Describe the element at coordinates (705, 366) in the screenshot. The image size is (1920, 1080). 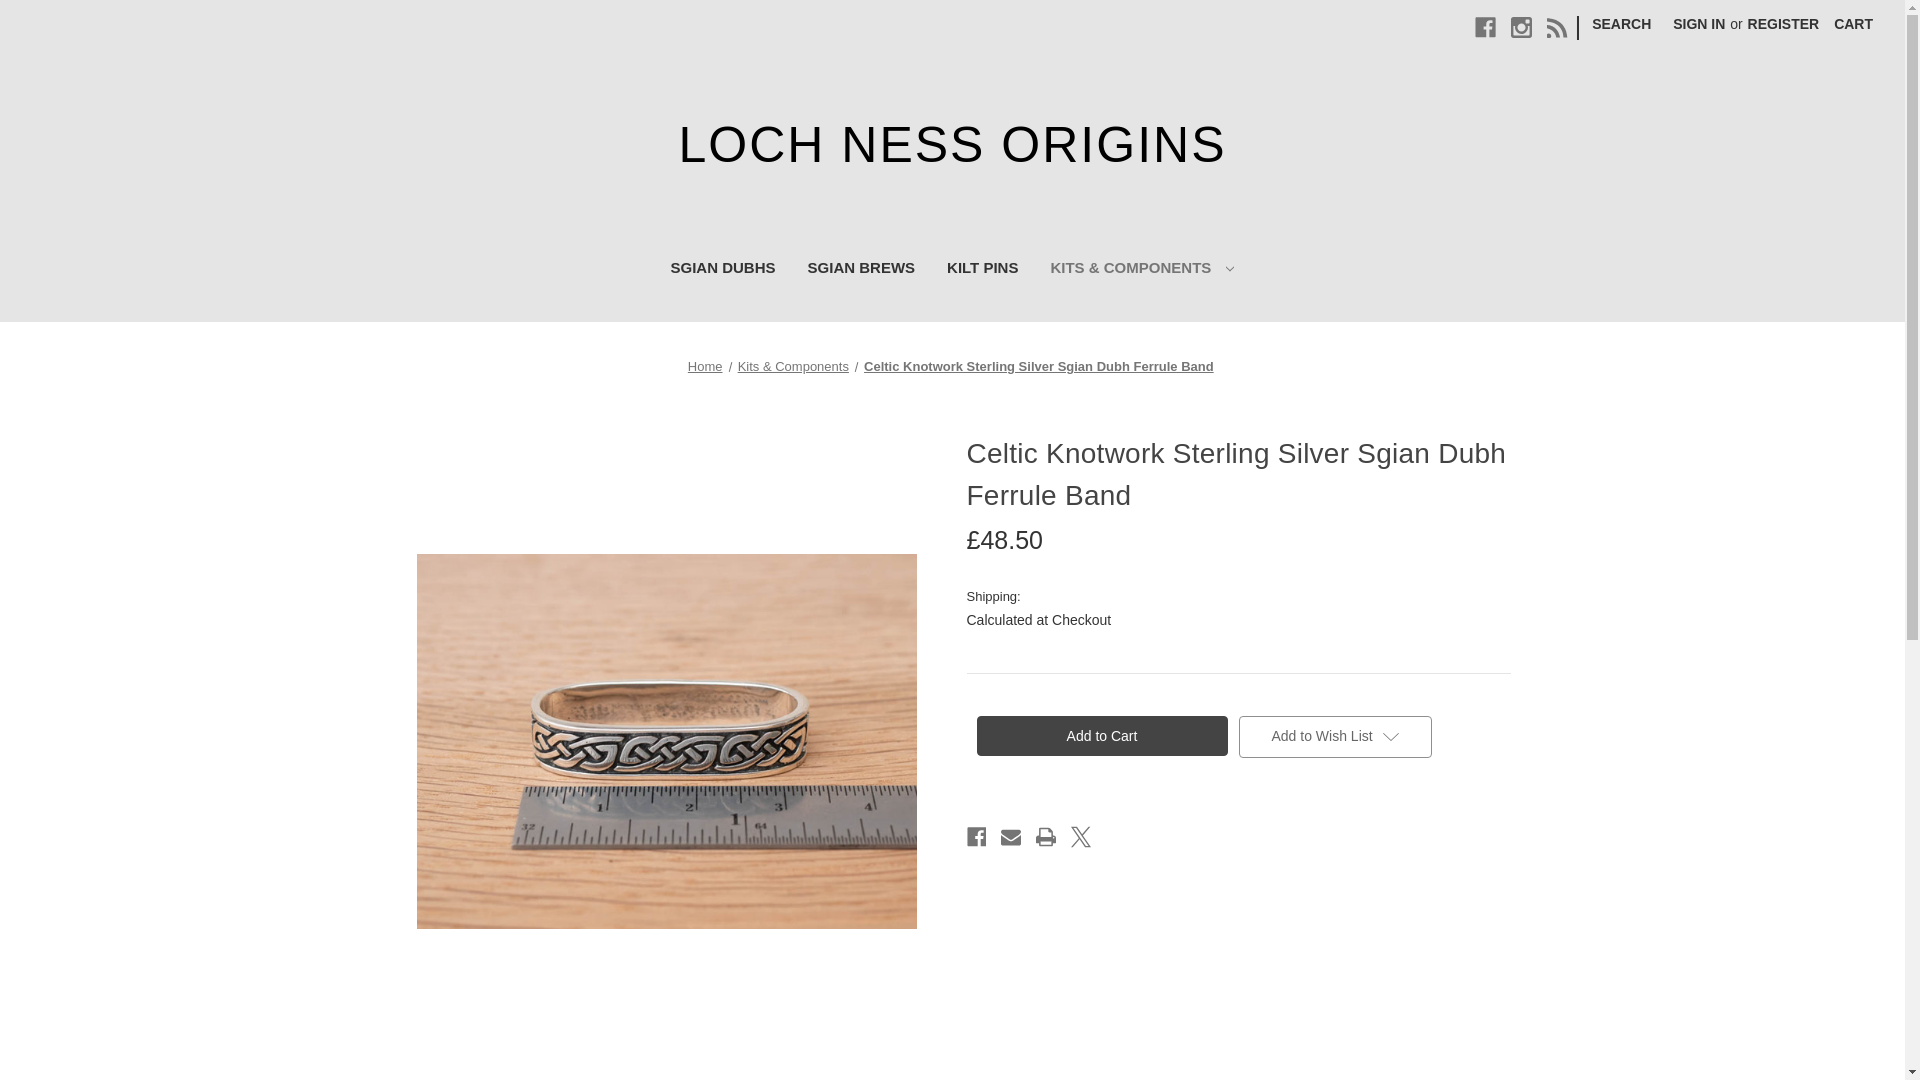
I see `Home` at that location.